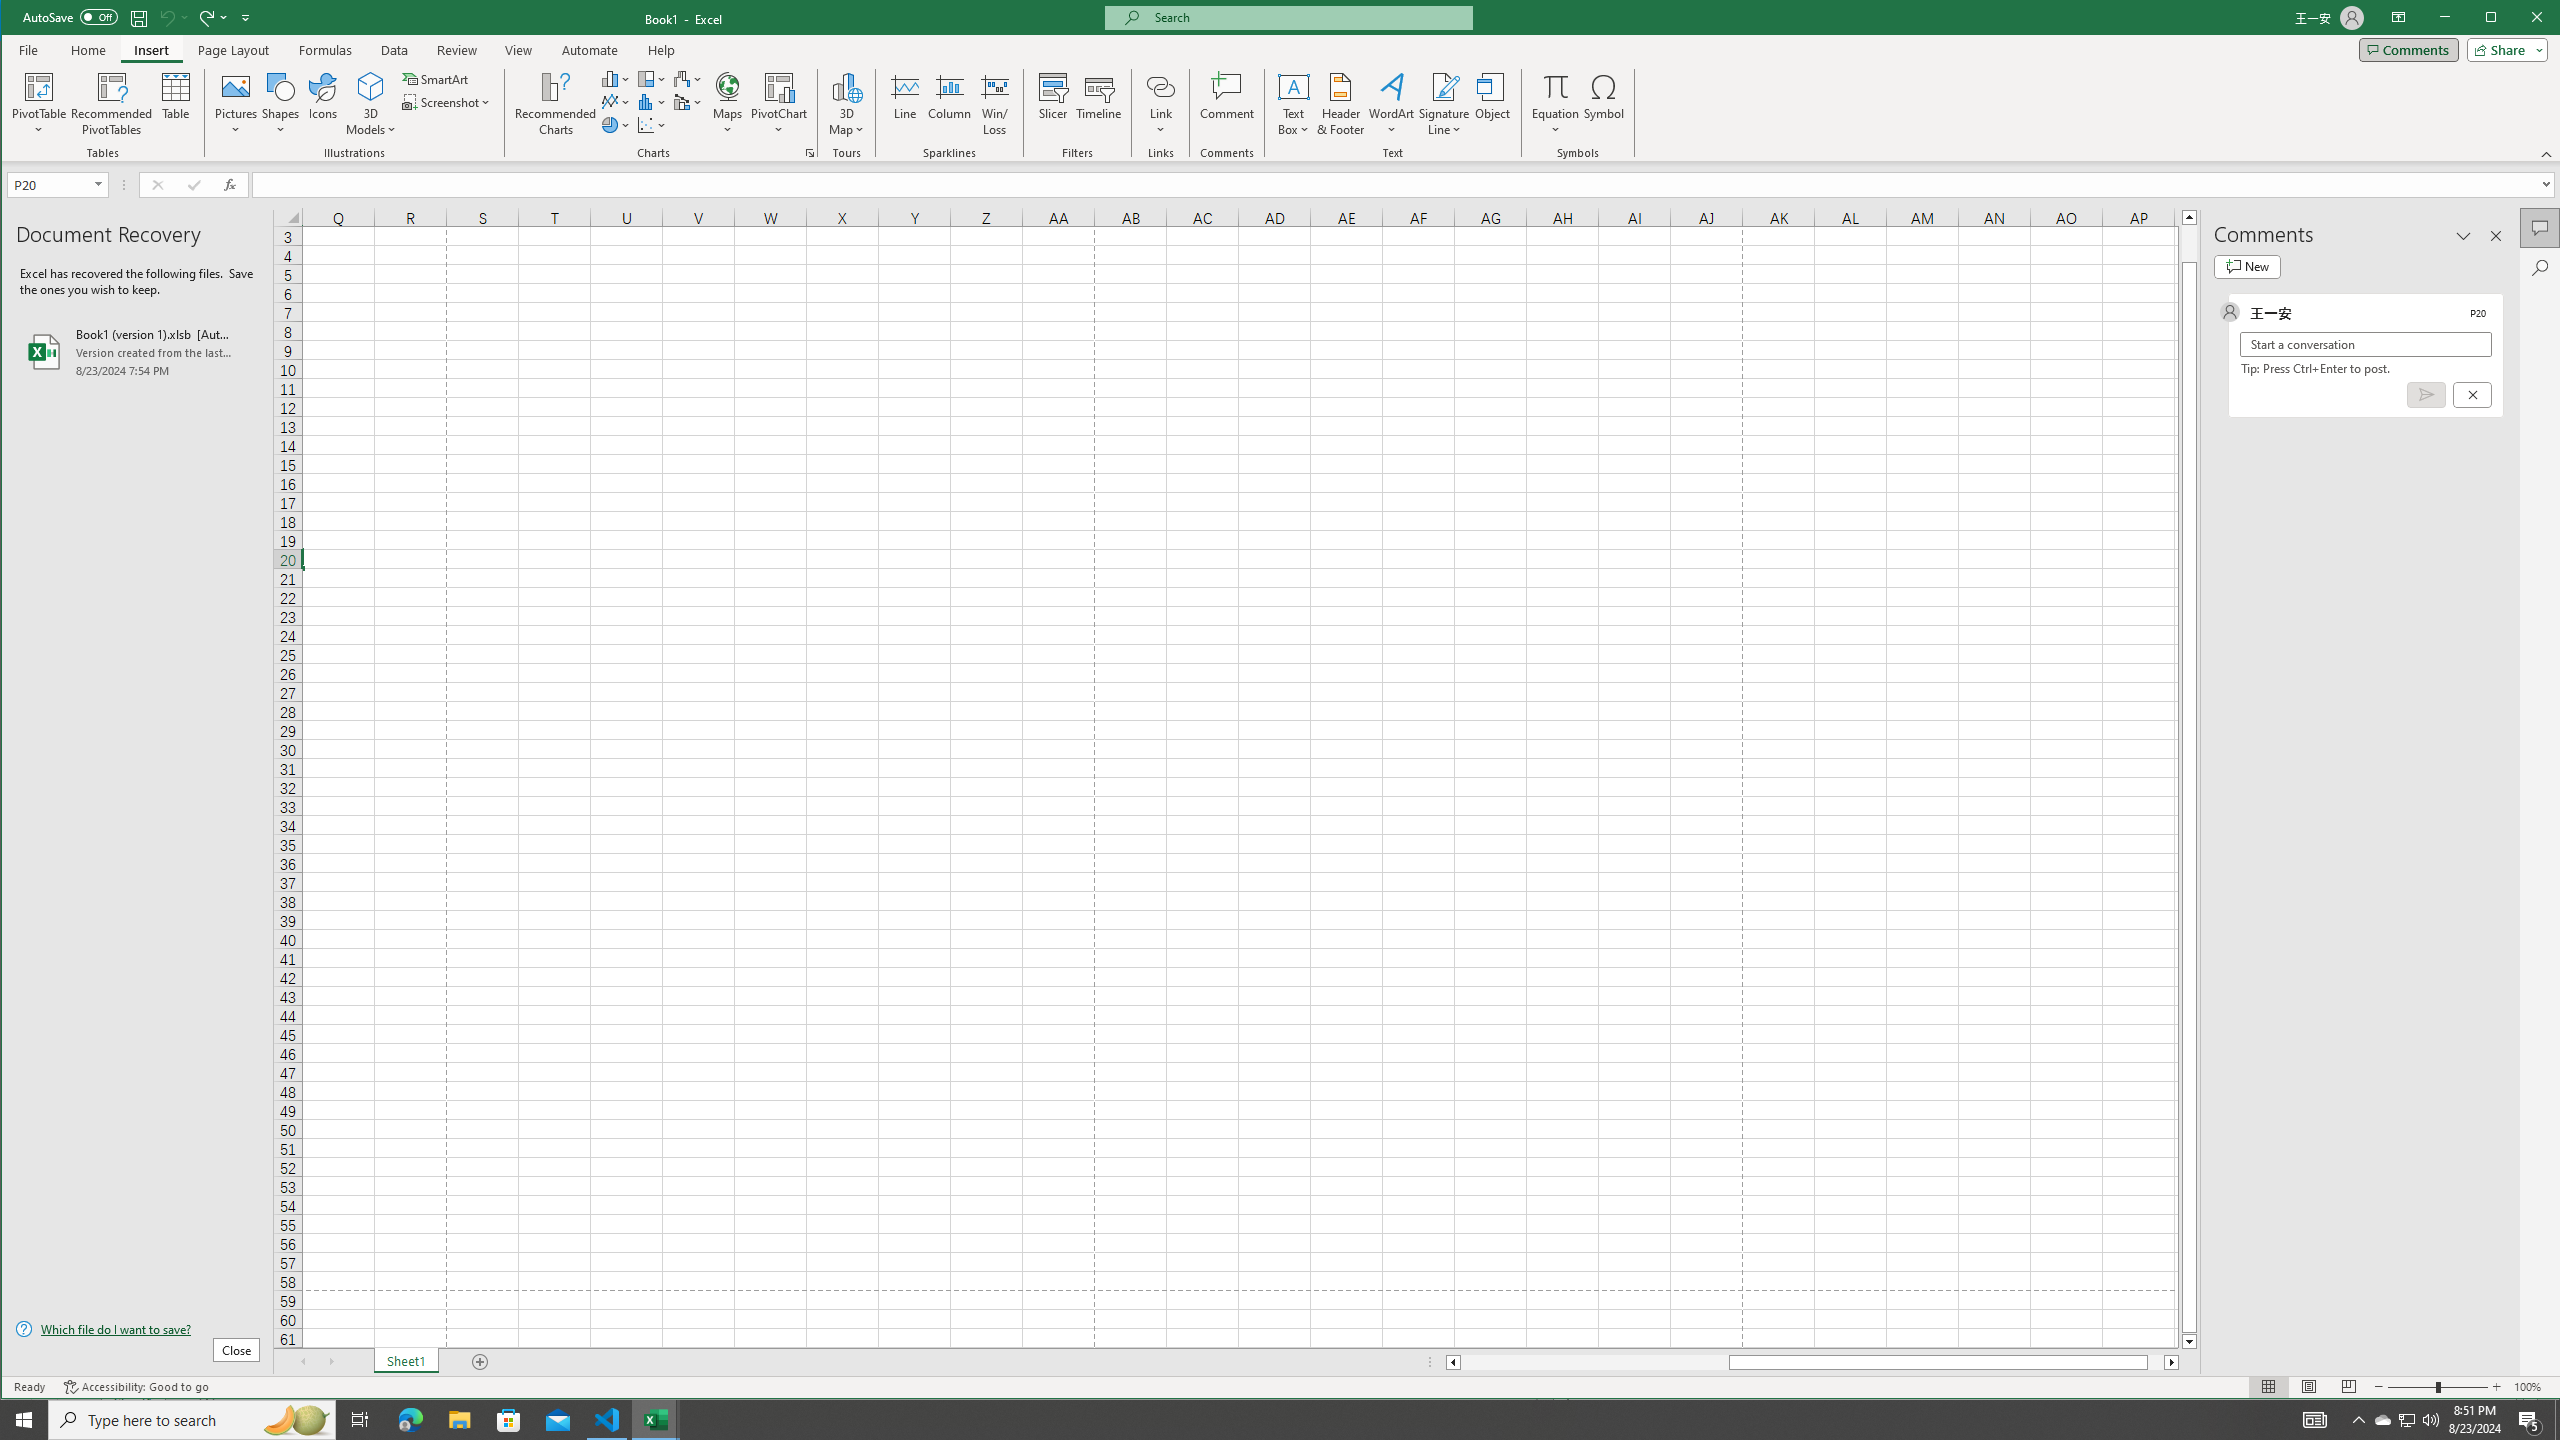 This screenshot has width=2560, height=1440. I want to click on PivotTable, so click(40, 104).